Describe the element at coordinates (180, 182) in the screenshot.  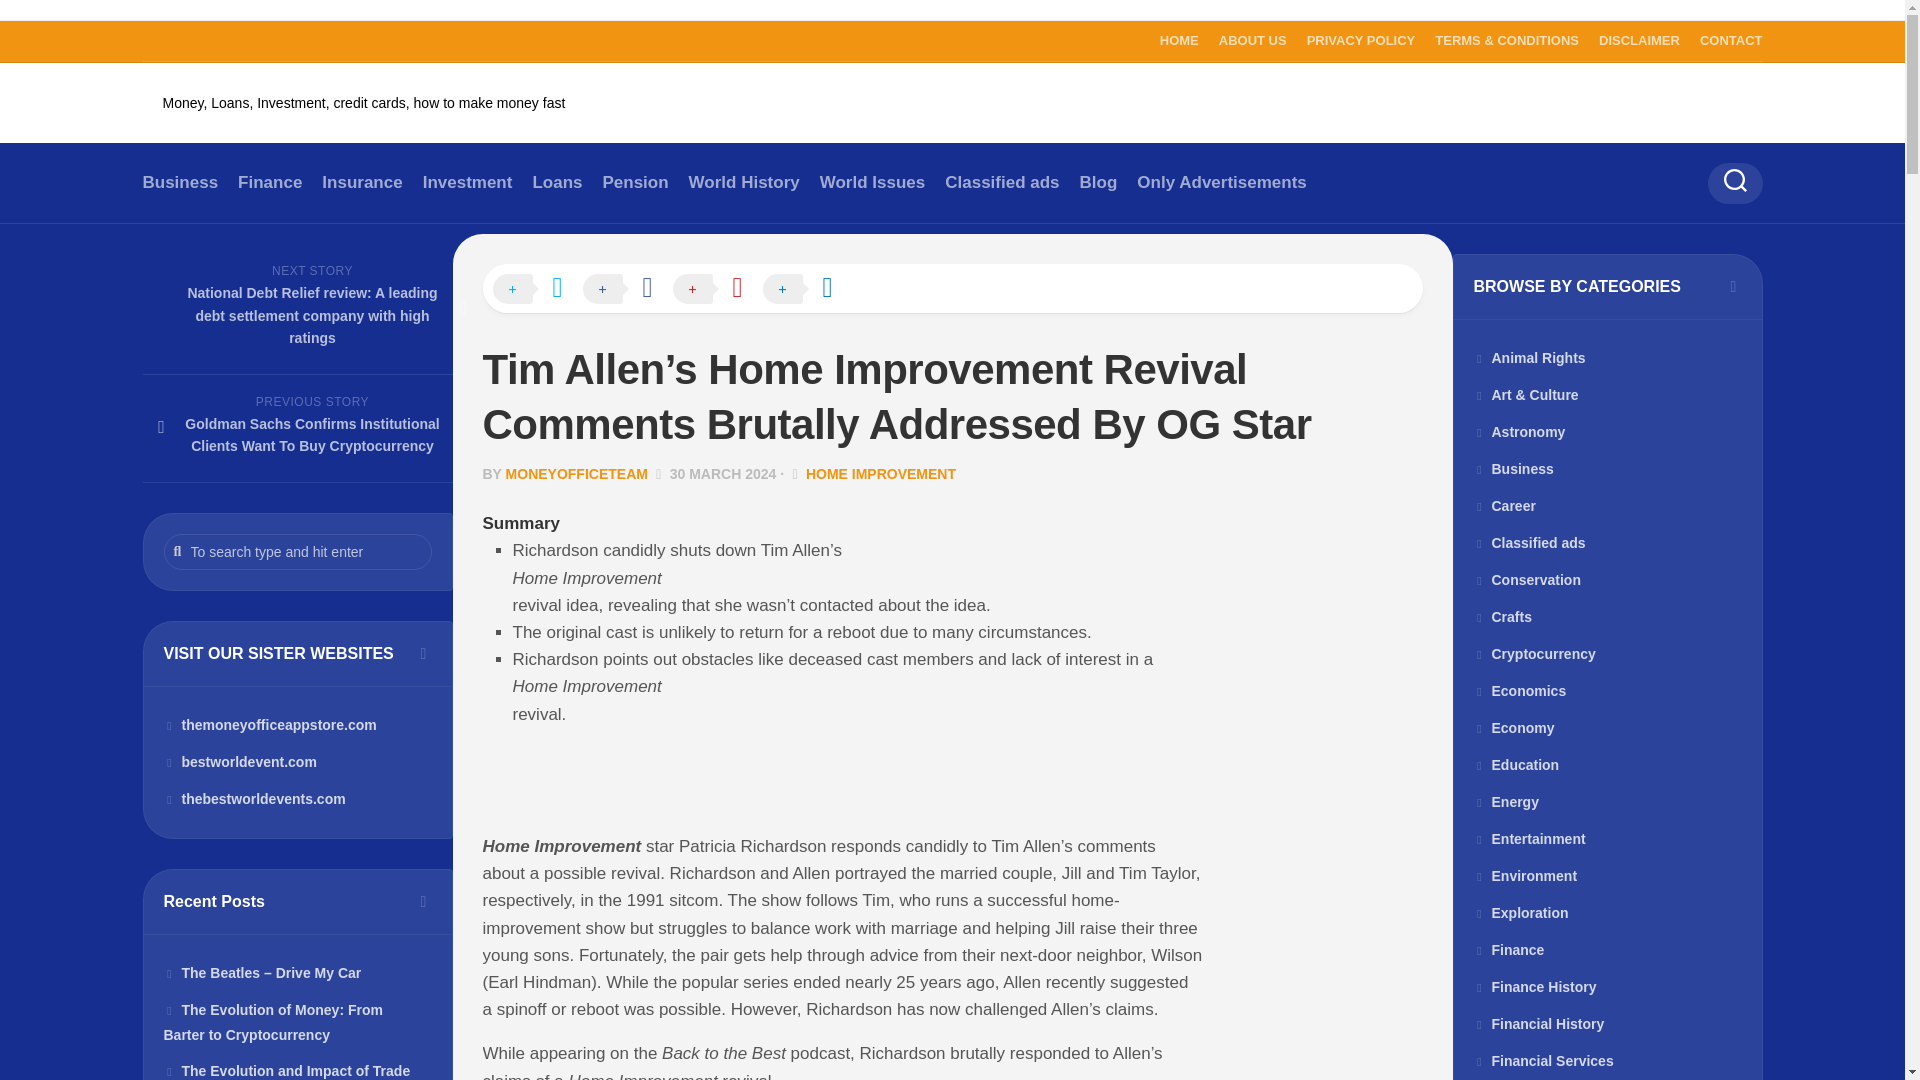
I see `Business` at that location.